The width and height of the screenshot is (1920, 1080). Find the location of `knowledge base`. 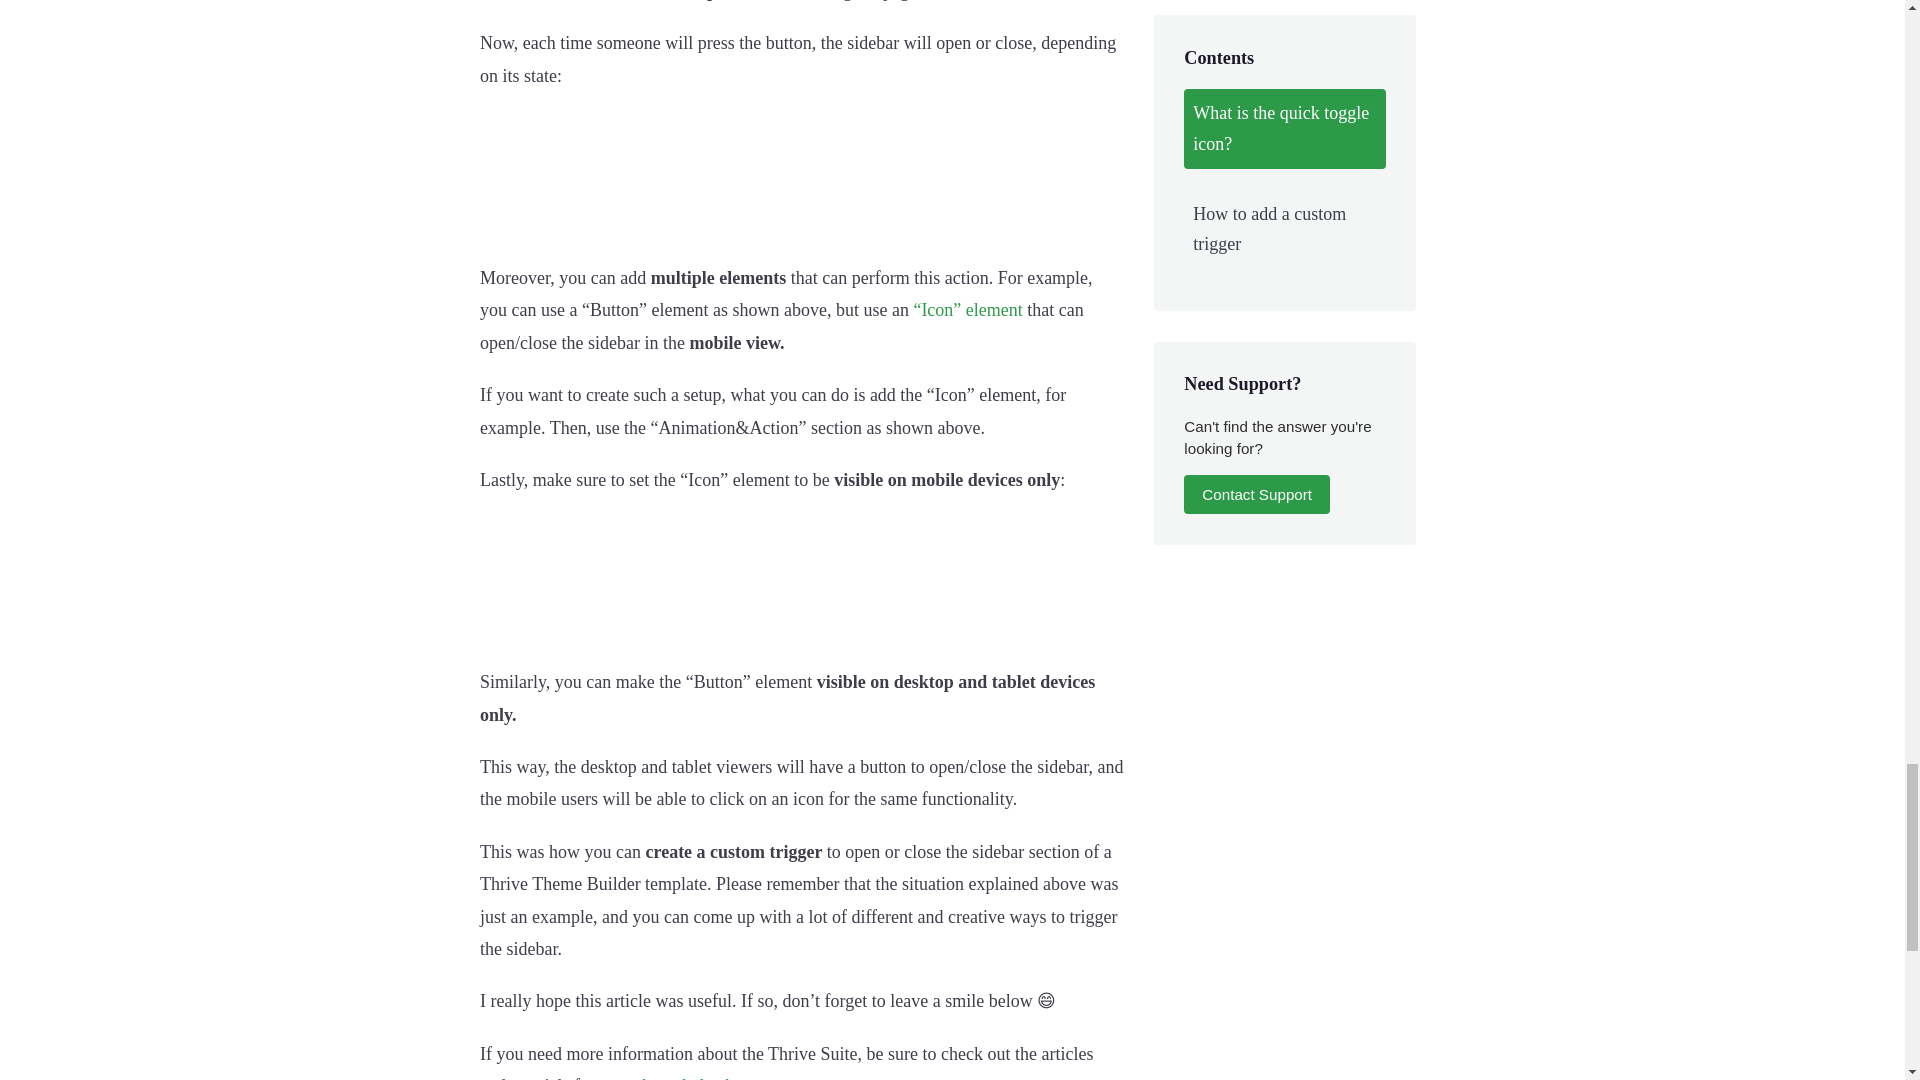

knowledge base is located at coordinates (698, 1078).